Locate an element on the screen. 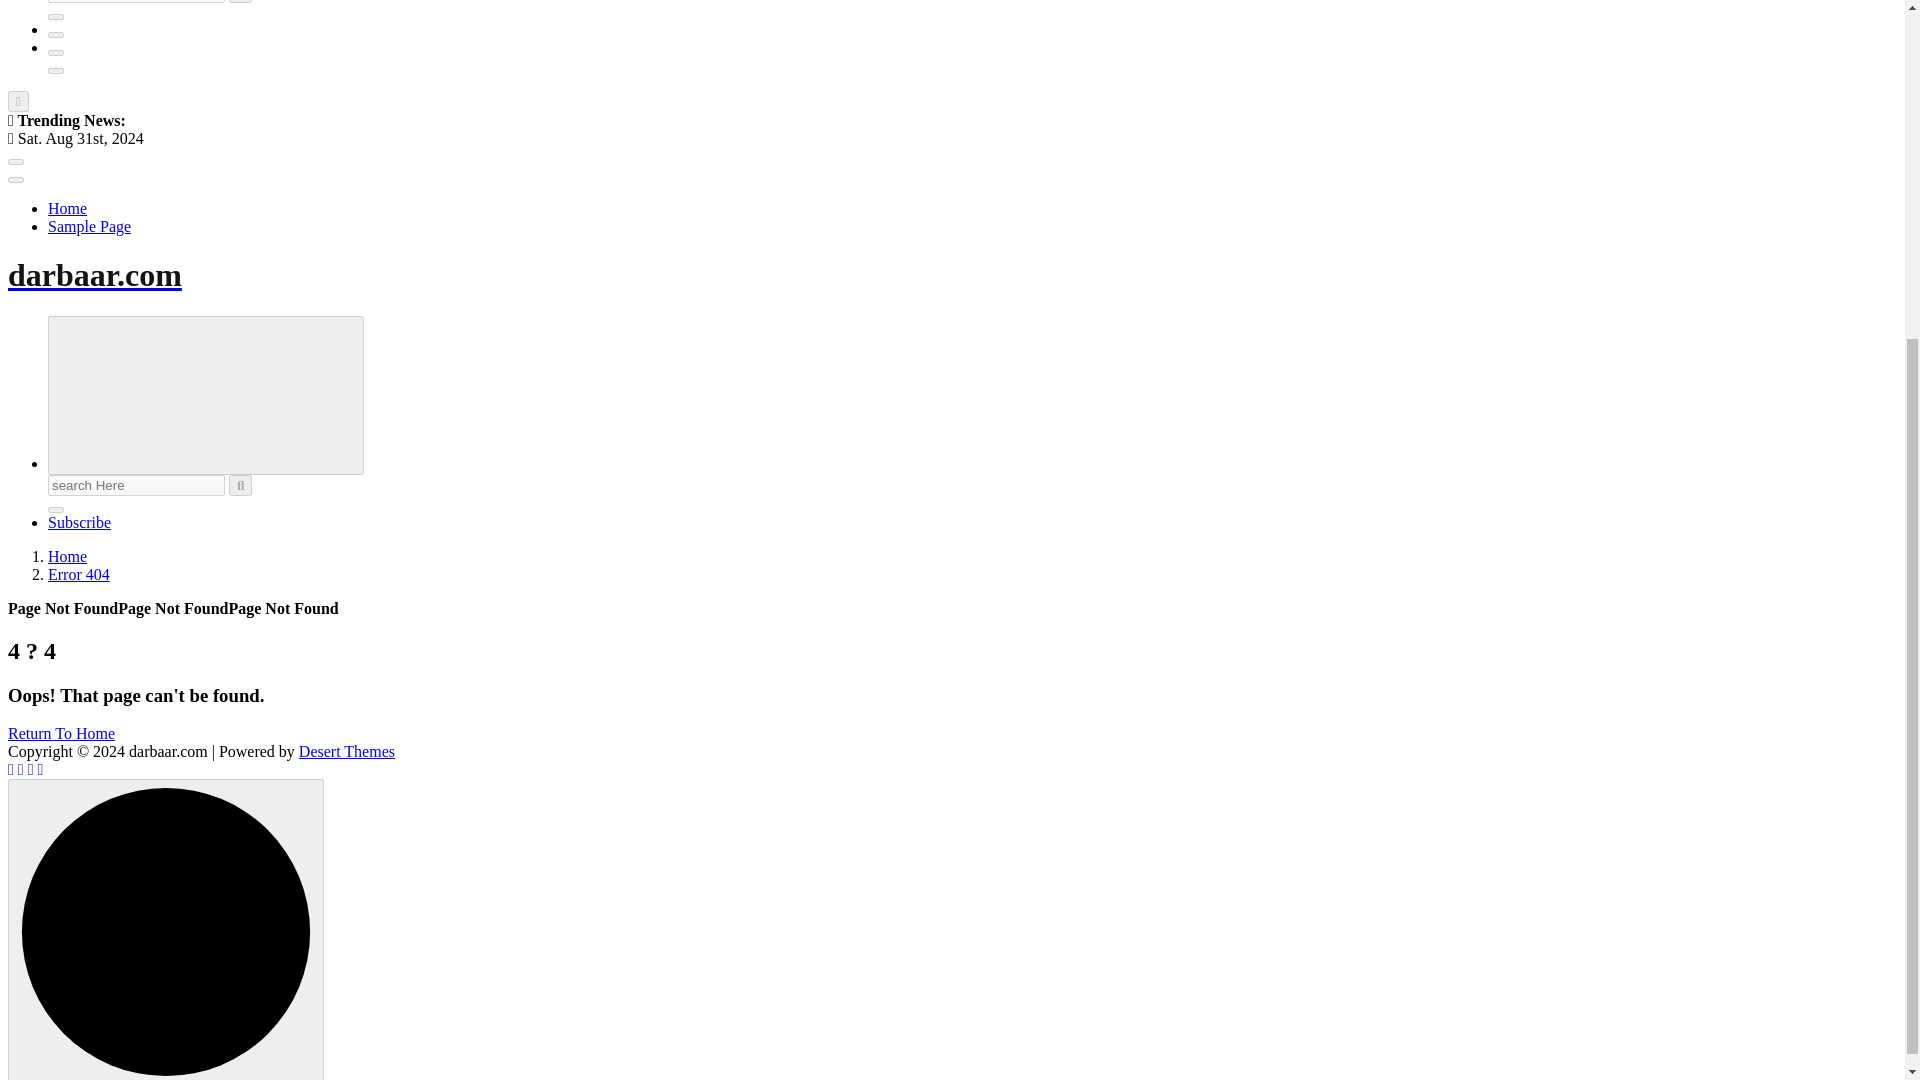 This screenshot has height=1080, width=1920. Home is located at coordinates (67, 208).